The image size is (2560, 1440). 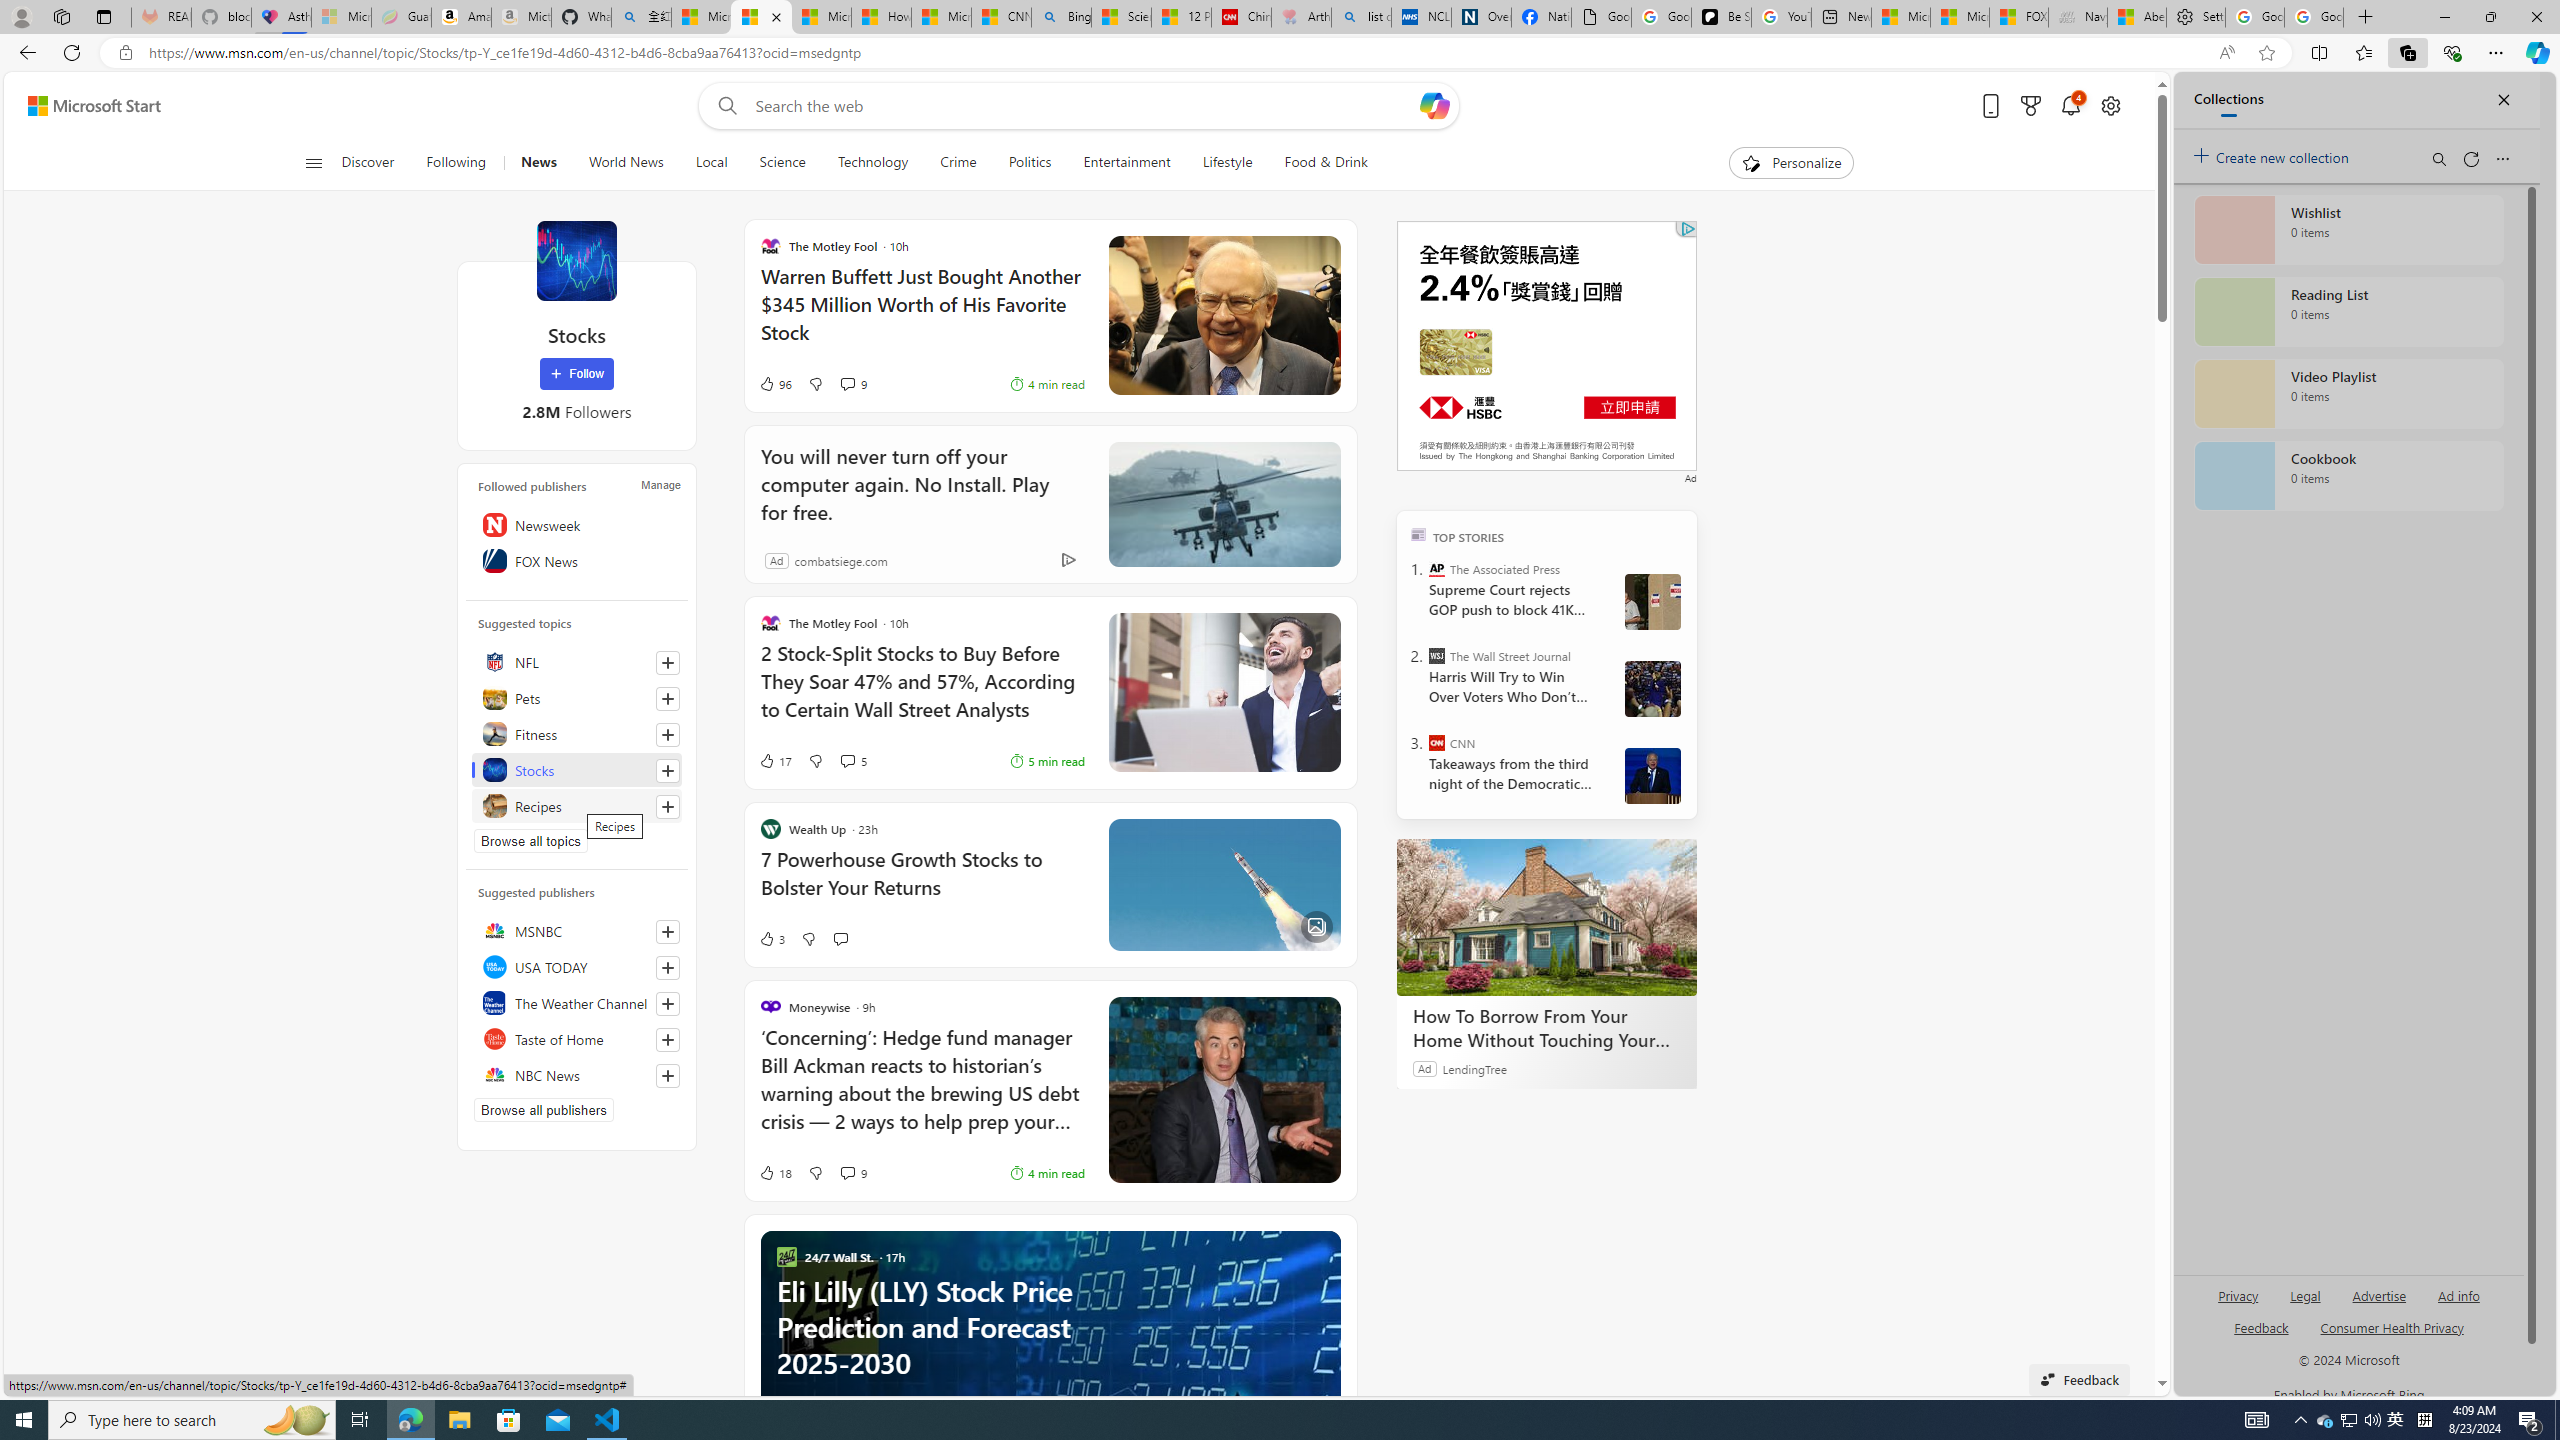 I want to click on Asthma Inhalers: Names and Types, so click(x=282, y=17).